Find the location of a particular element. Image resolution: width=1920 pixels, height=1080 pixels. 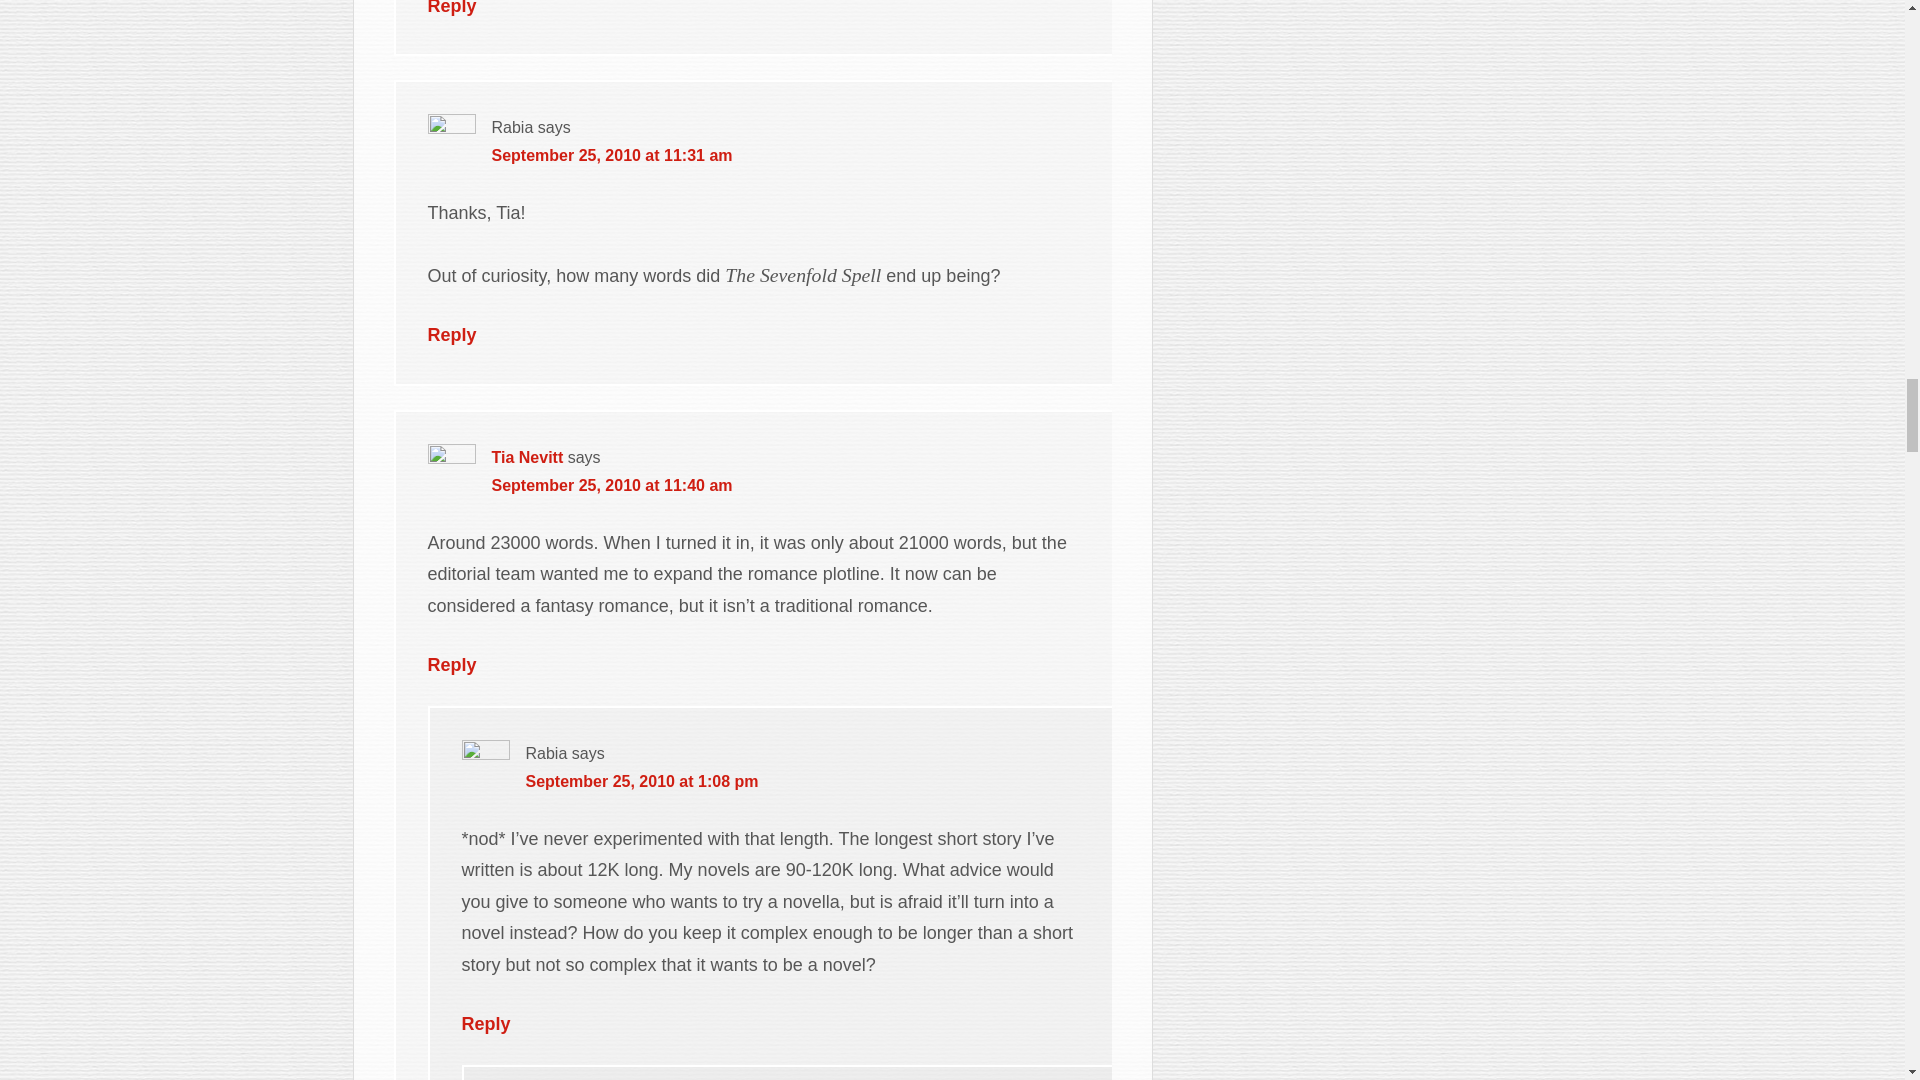

Reply is located at coordinates (452, 334).